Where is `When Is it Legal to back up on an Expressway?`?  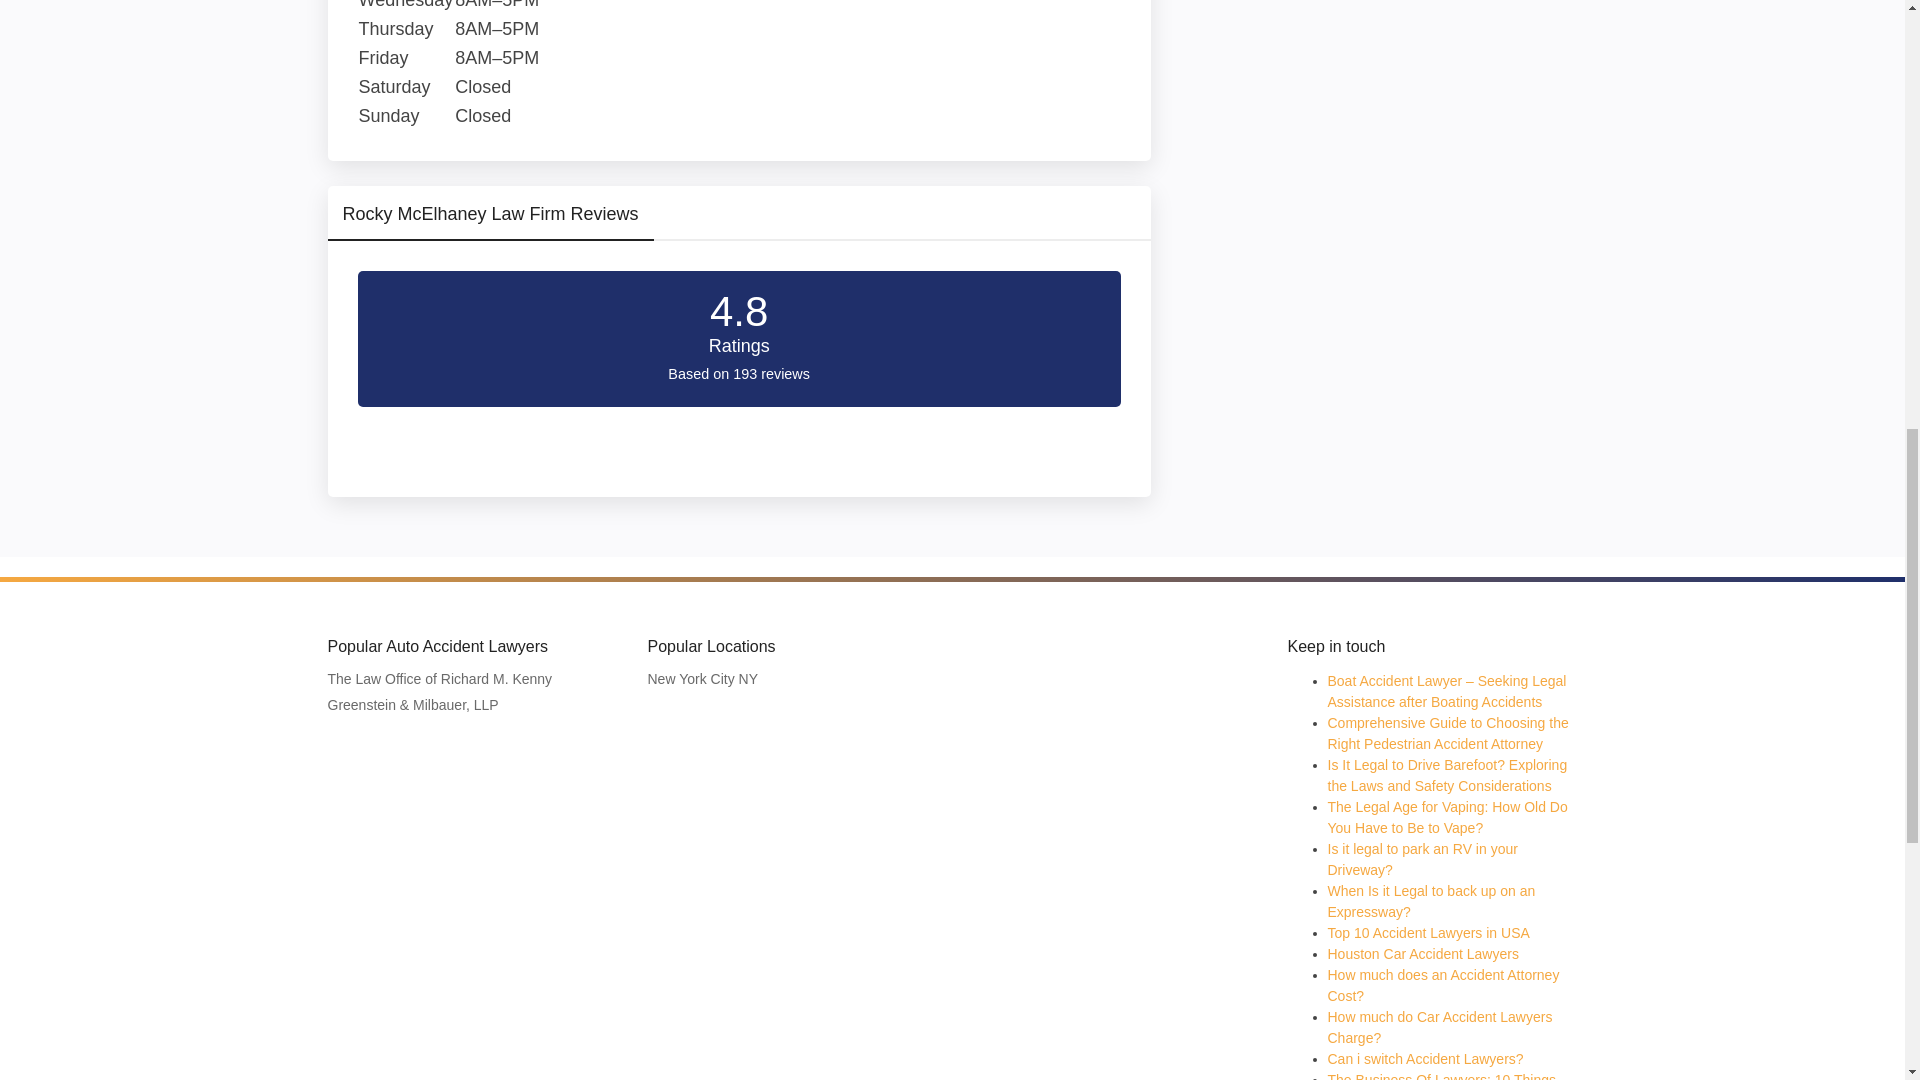
When Is it Legal to back up on an Expressway? is located at coordinates (1432, 902).